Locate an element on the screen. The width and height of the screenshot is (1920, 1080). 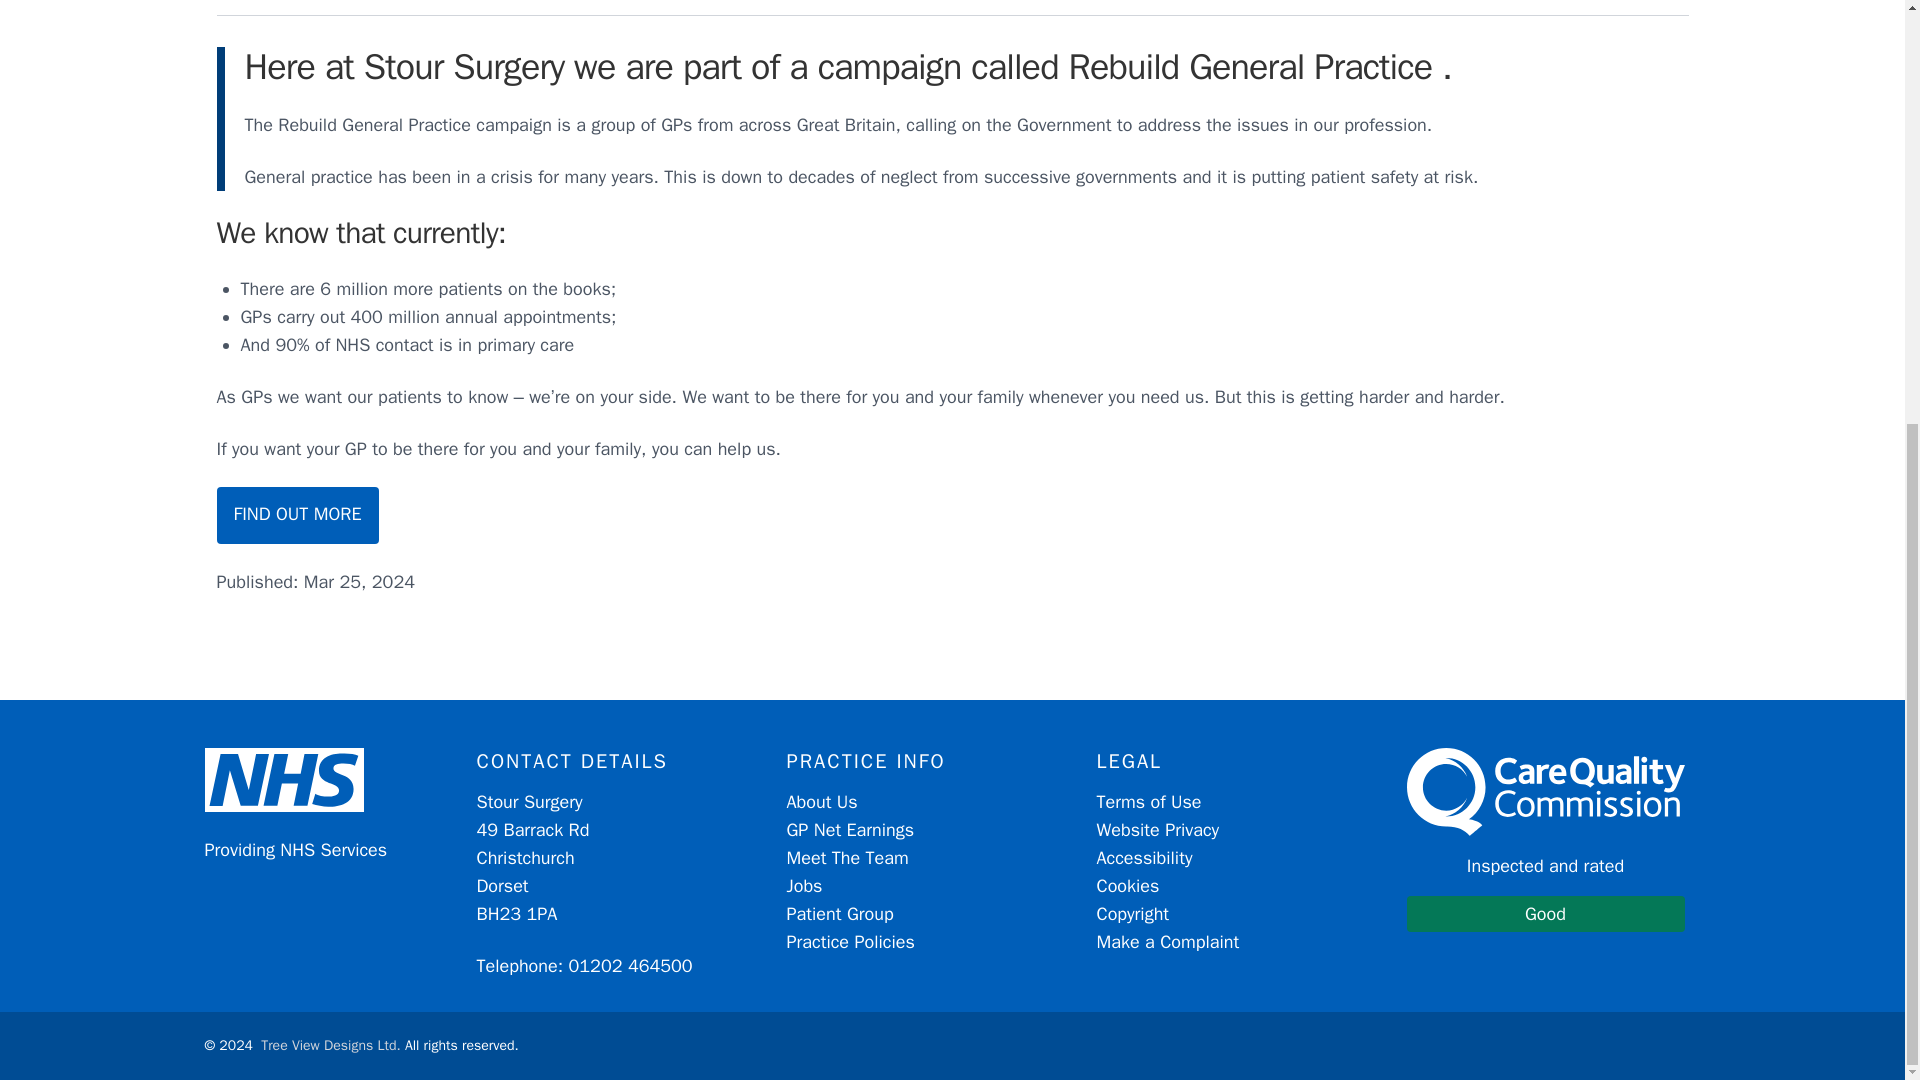
Copyright is located at coordinates (1148, 802).